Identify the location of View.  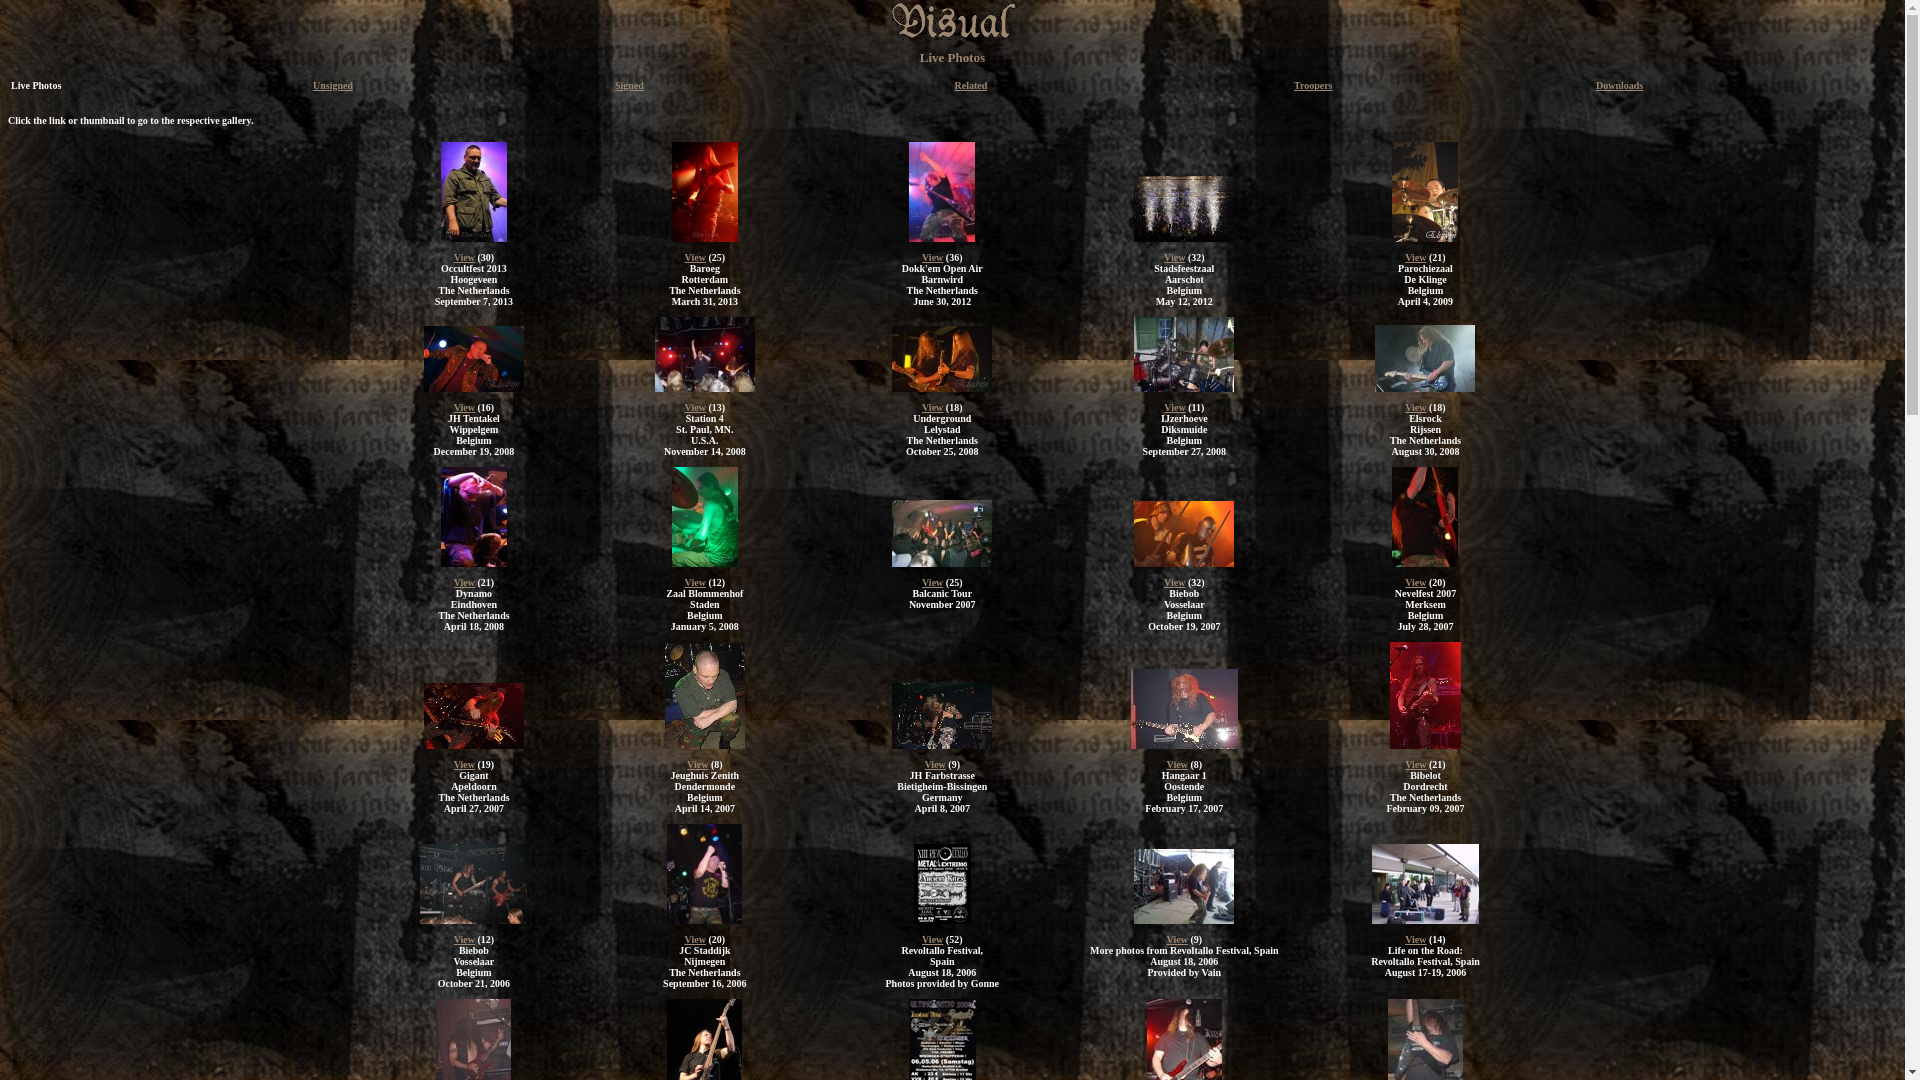
(464, 940).